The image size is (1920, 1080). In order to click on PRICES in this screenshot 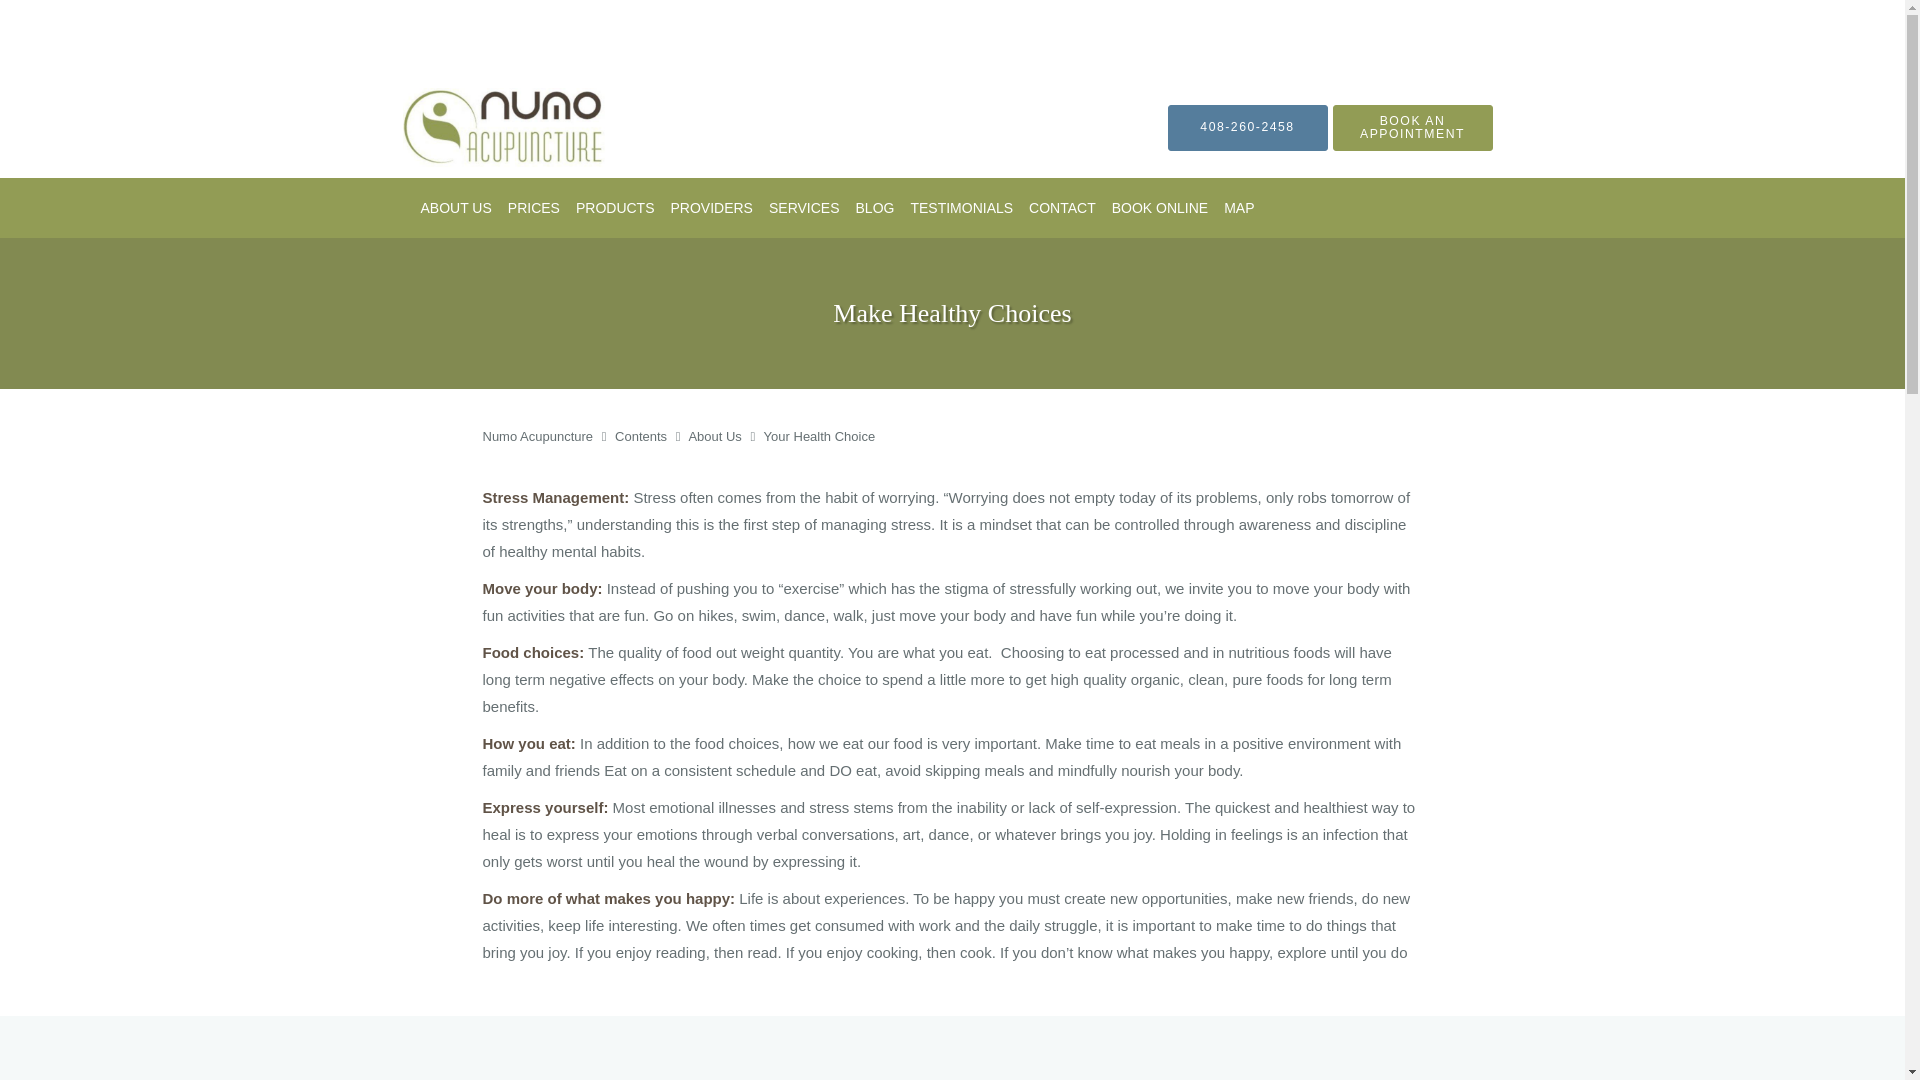, I will do `click(534, 208)`.